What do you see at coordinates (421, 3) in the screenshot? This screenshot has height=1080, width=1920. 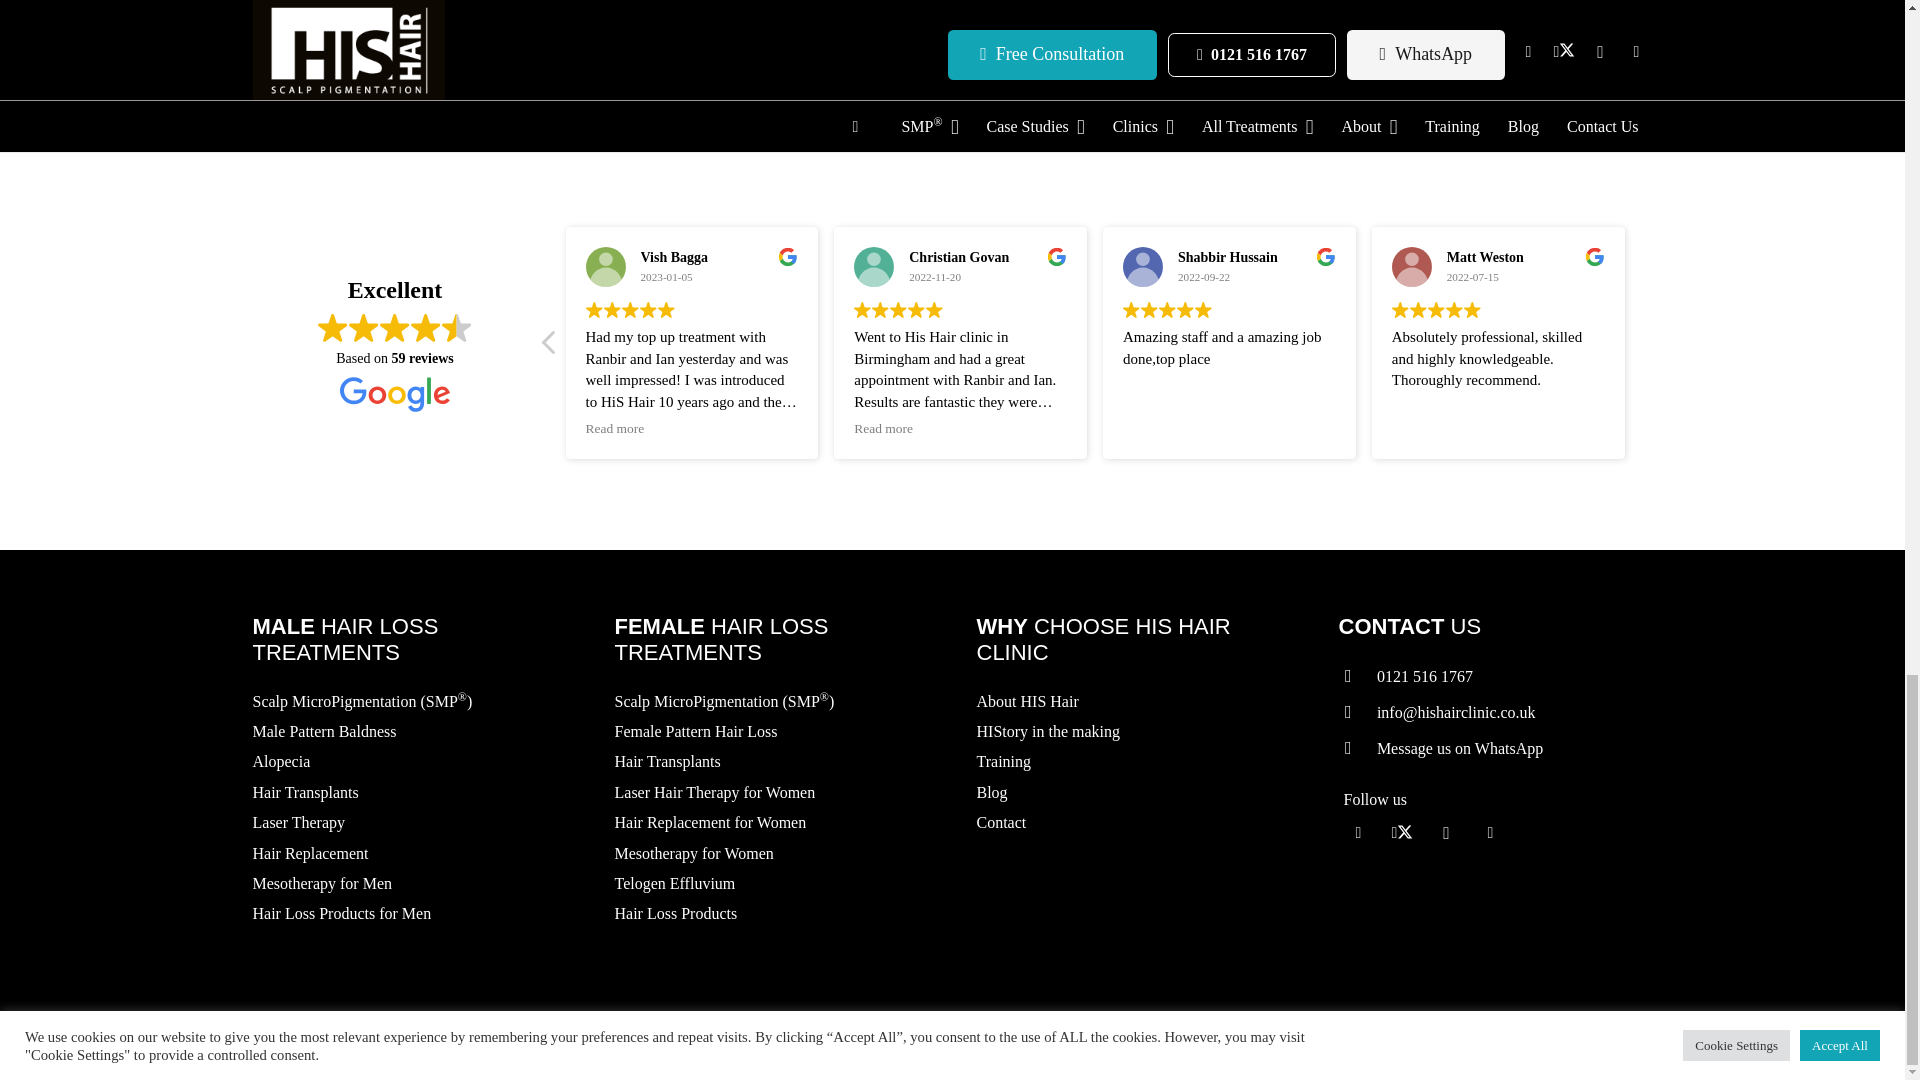 I see `Share this` at bounding box center [421, 3].